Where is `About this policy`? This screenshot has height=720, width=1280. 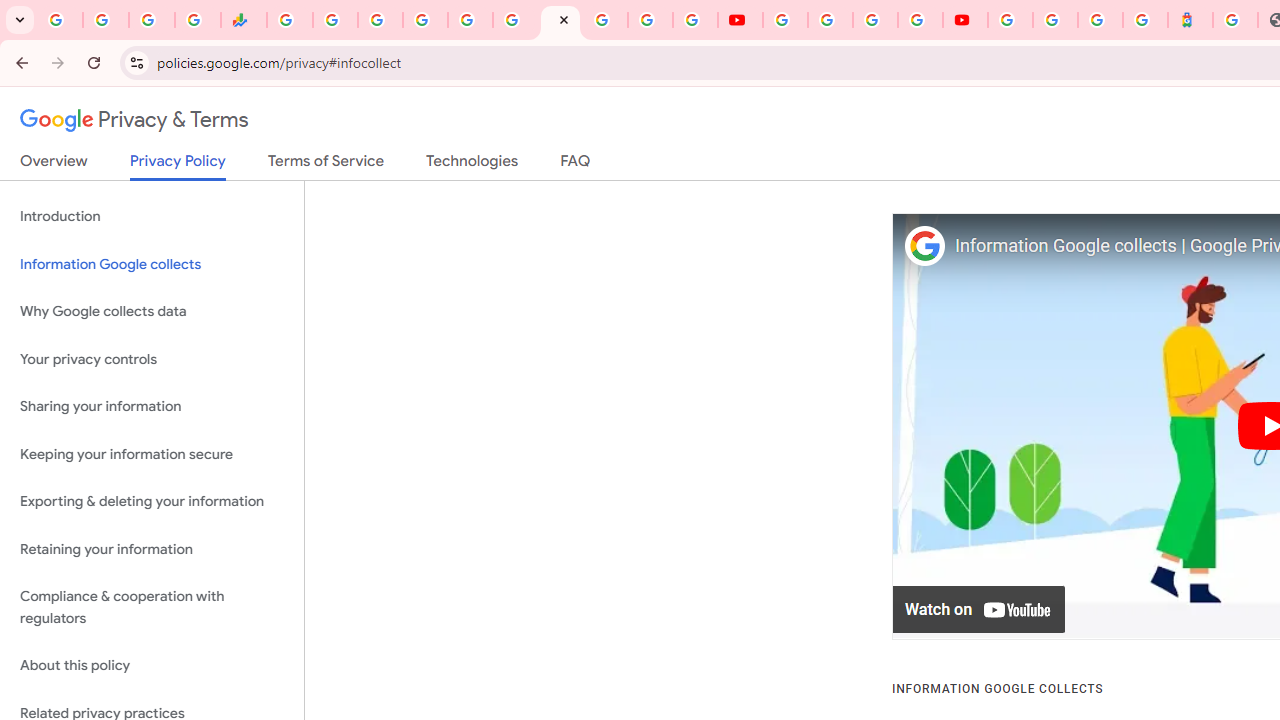 About this policy is located at coordinates (152, 666).